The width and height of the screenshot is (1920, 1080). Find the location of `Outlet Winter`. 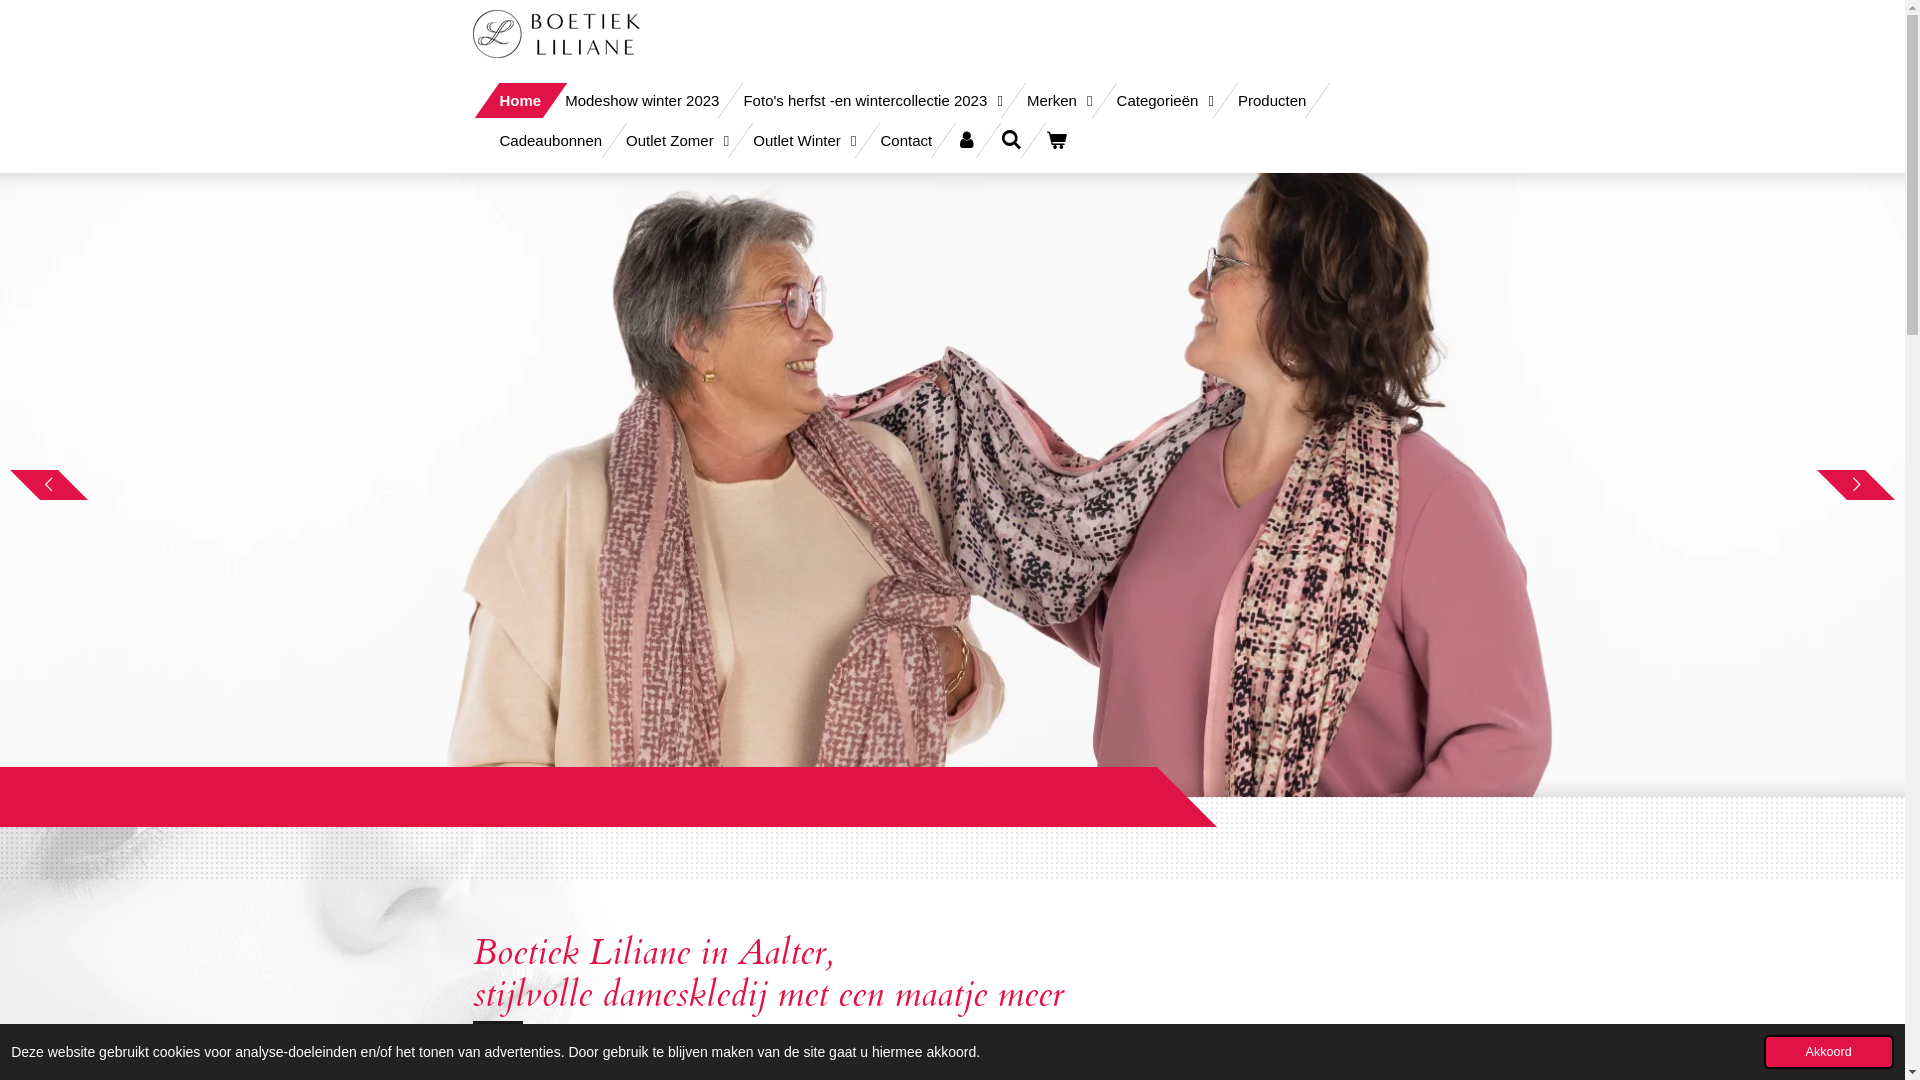

Outlet Winter is located at coordinates (804, 140).